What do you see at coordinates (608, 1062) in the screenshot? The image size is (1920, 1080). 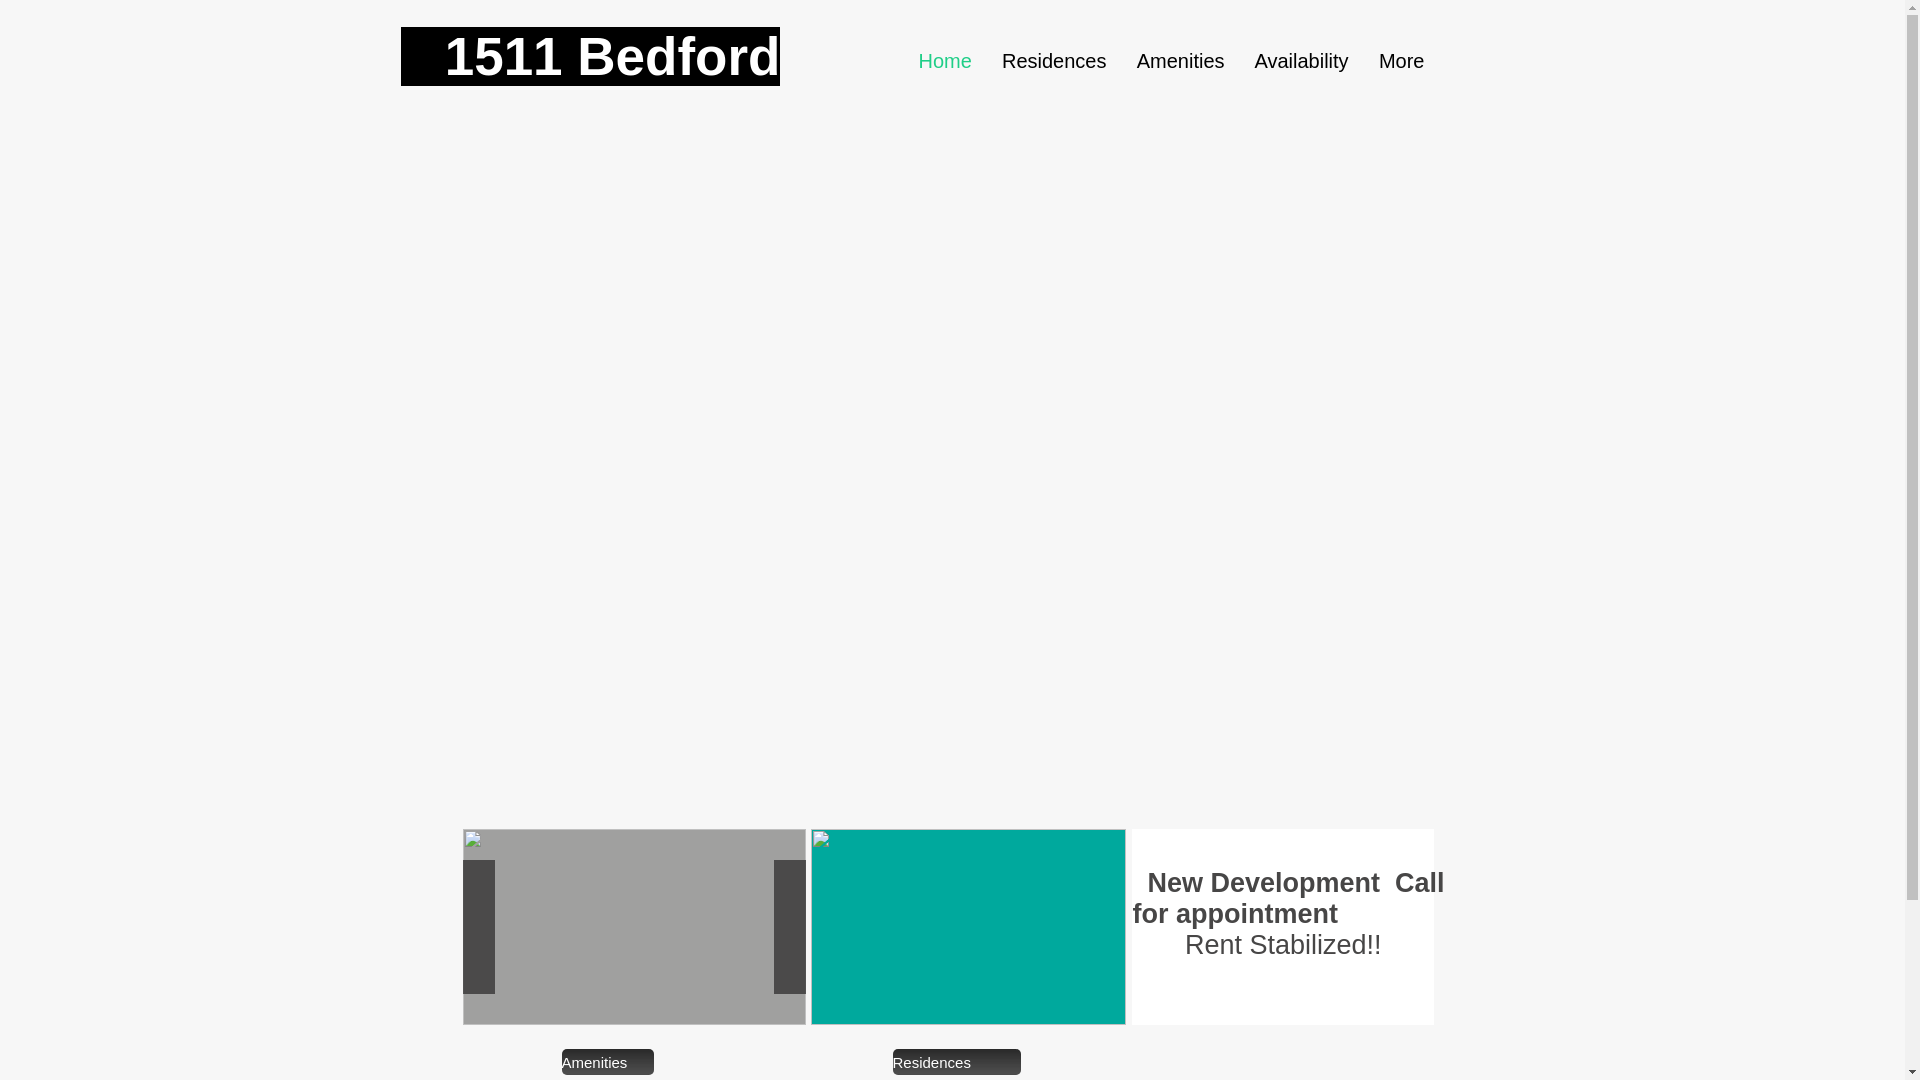 I see `Amenities` at bounding box center [608, 1062].